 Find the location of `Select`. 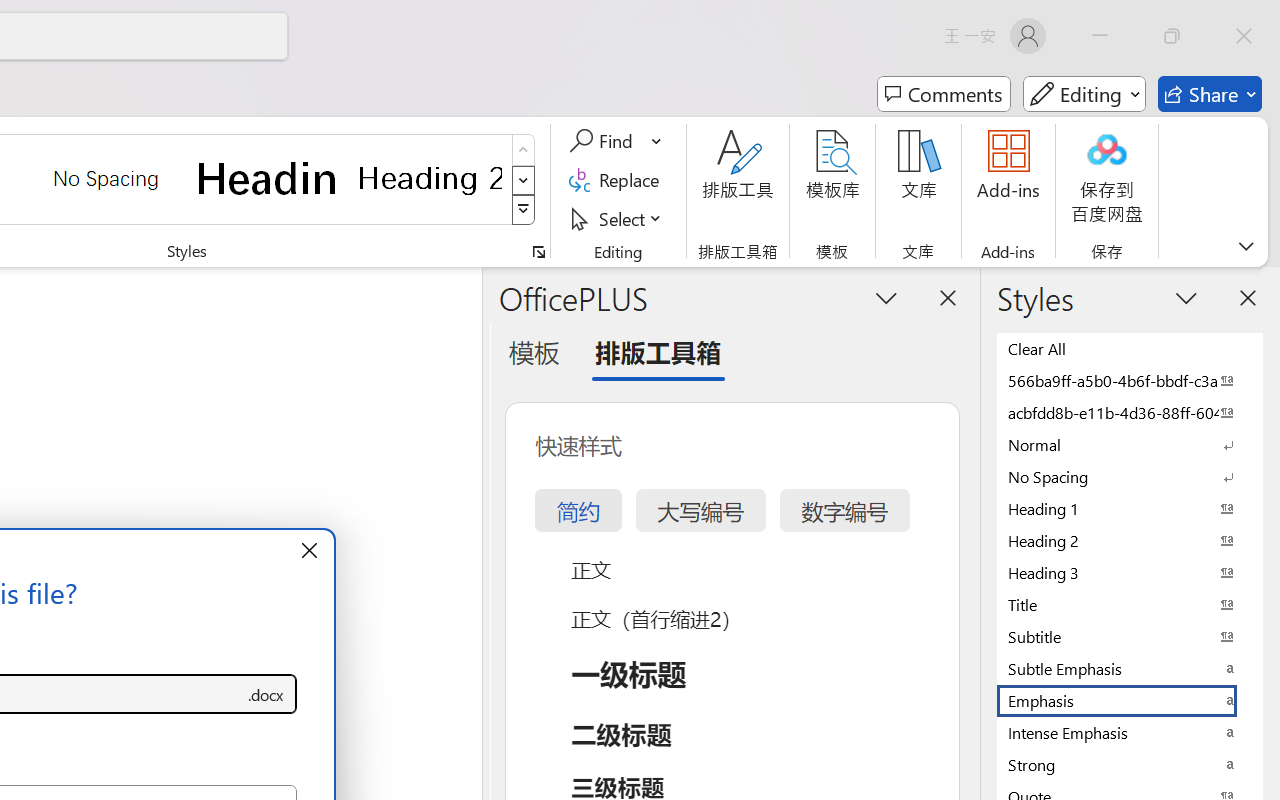

Select is located at coordinates (618, 218).